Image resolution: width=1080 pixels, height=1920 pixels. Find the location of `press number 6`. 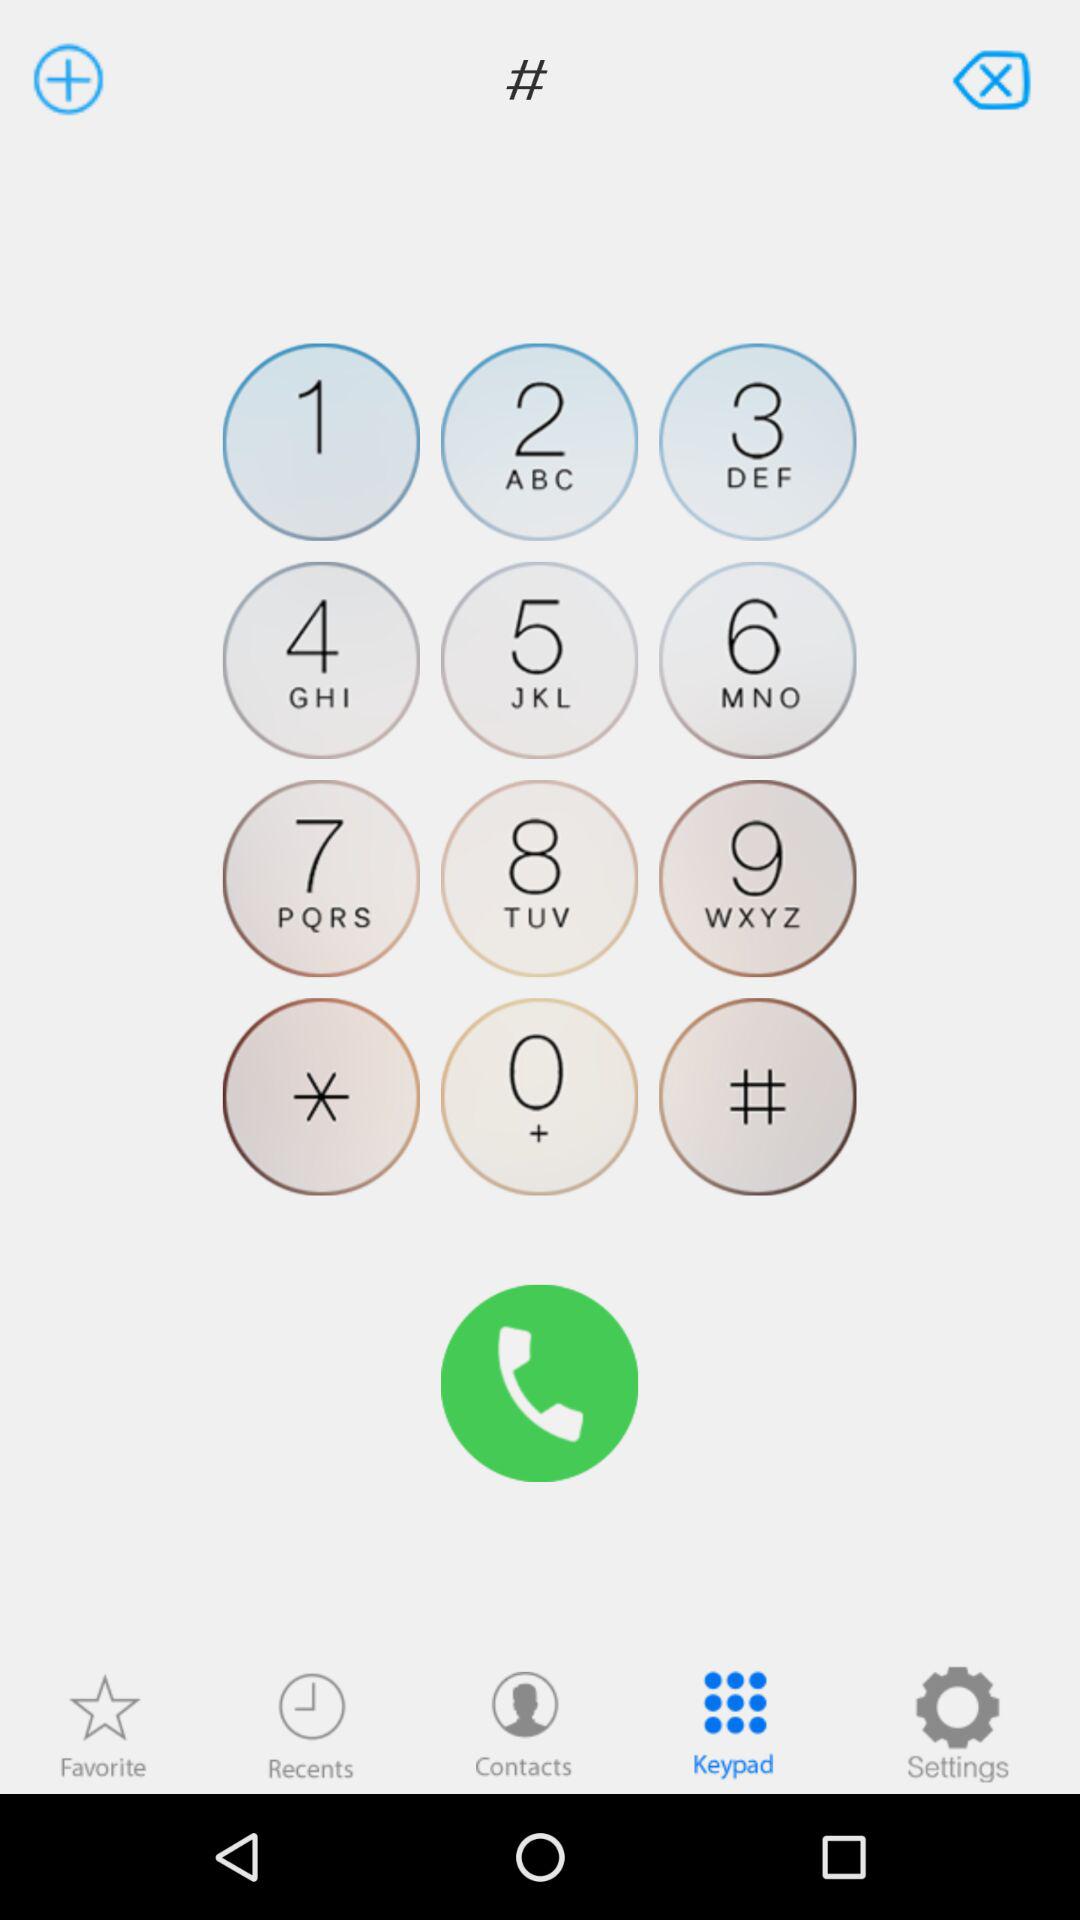

press number 6 is located at coordinates (758, 660).